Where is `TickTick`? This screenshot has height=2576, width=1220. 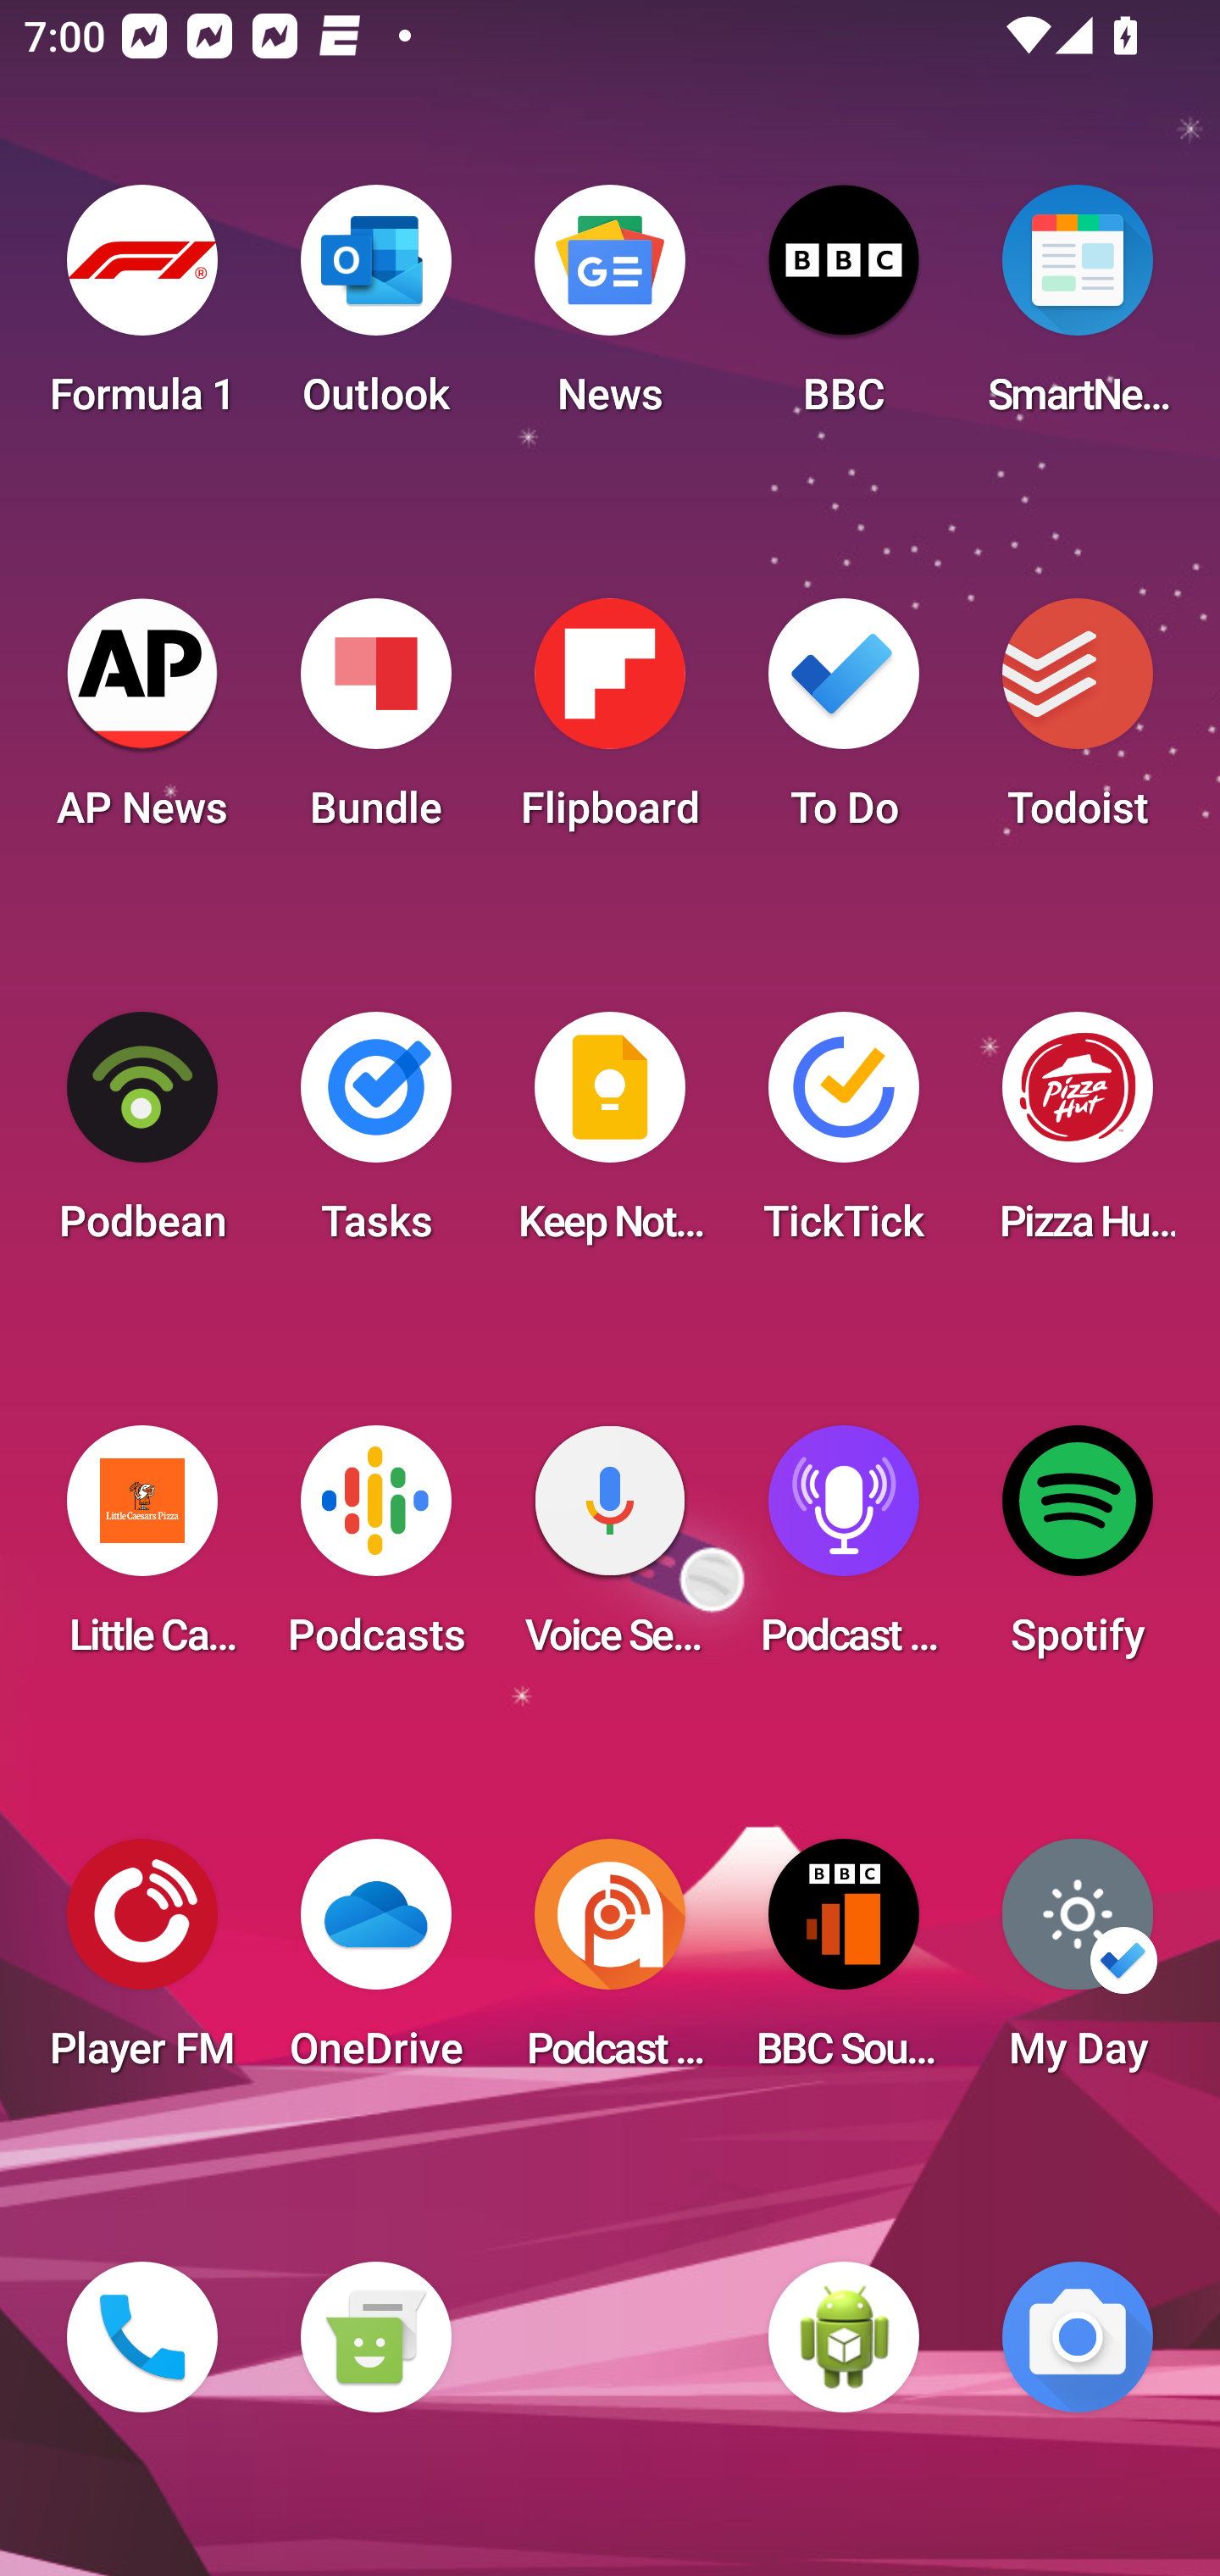 TickTick is located at coordinates (844, 1137).